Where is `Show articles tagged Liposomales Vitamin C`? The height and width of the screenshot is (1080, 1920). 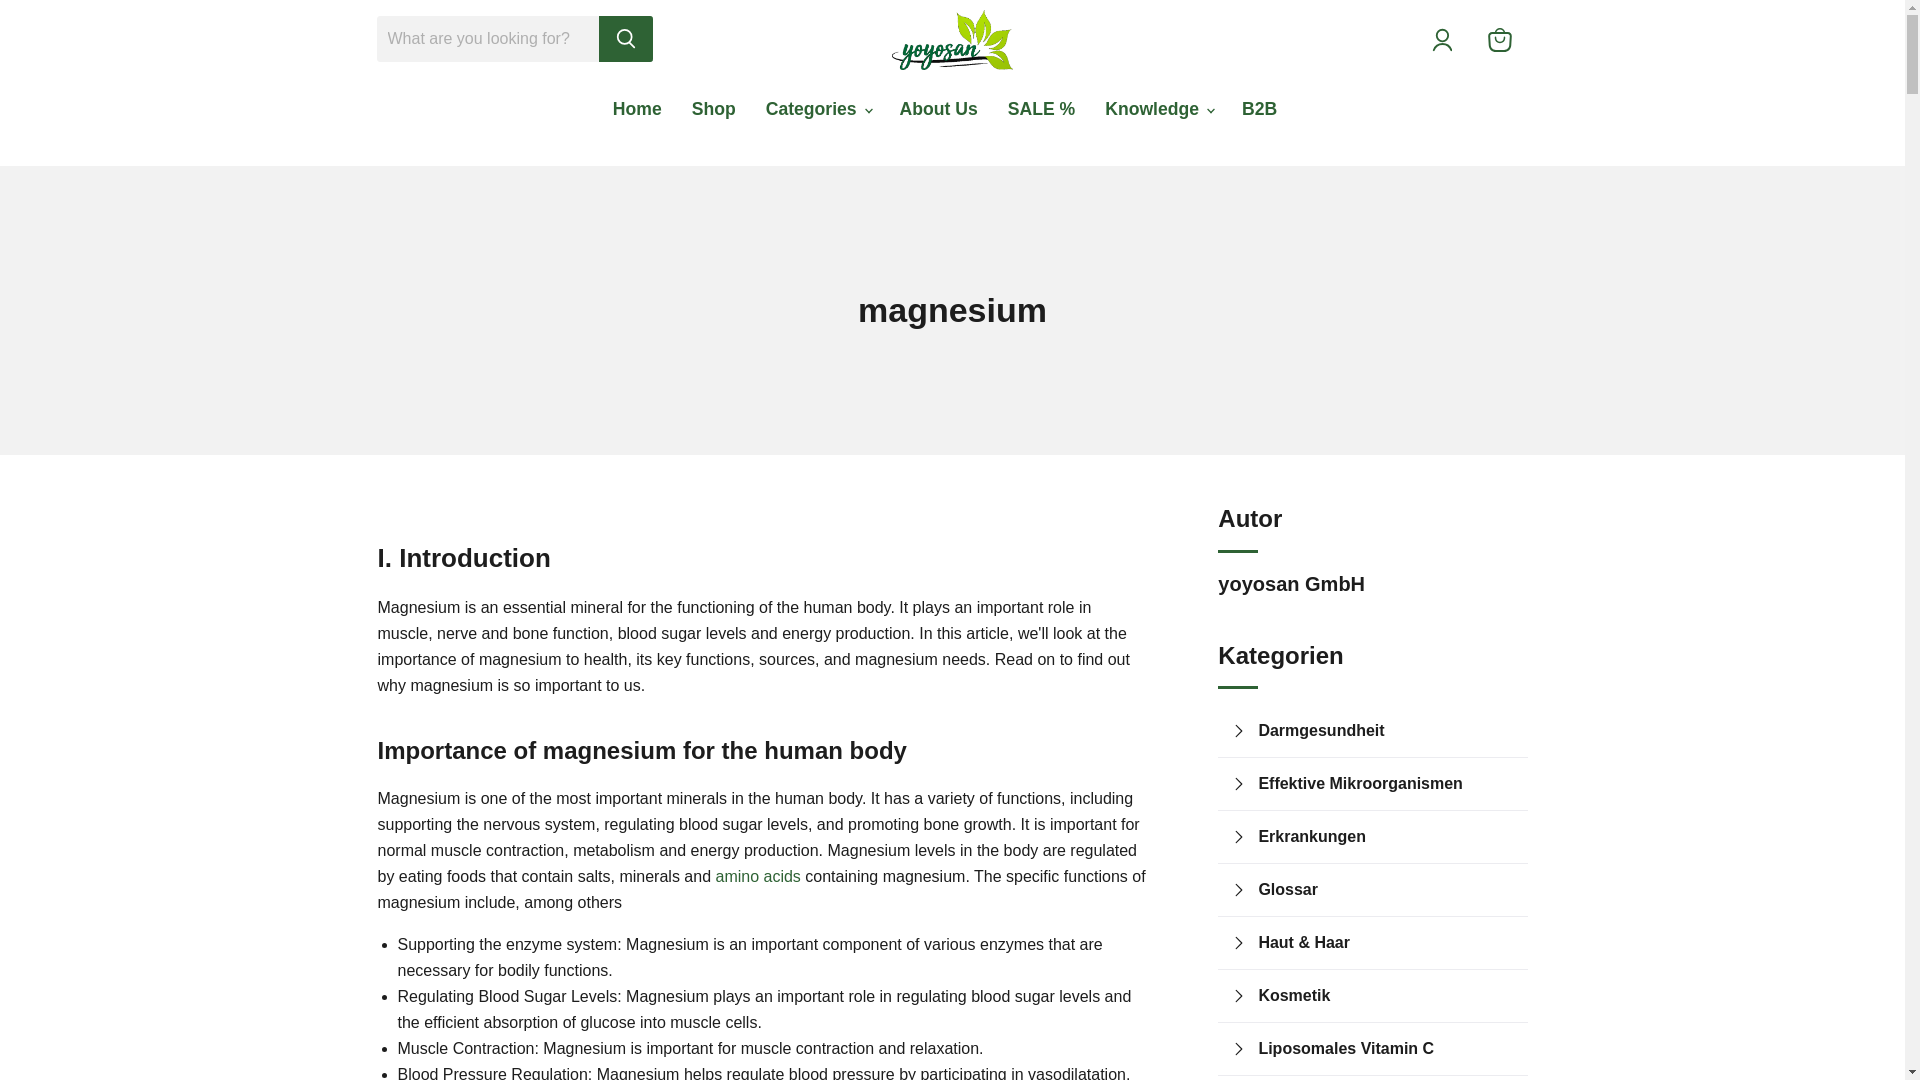
Show articles tagged Liposomales Vitamin C is located at coordinates (1386, 1048).